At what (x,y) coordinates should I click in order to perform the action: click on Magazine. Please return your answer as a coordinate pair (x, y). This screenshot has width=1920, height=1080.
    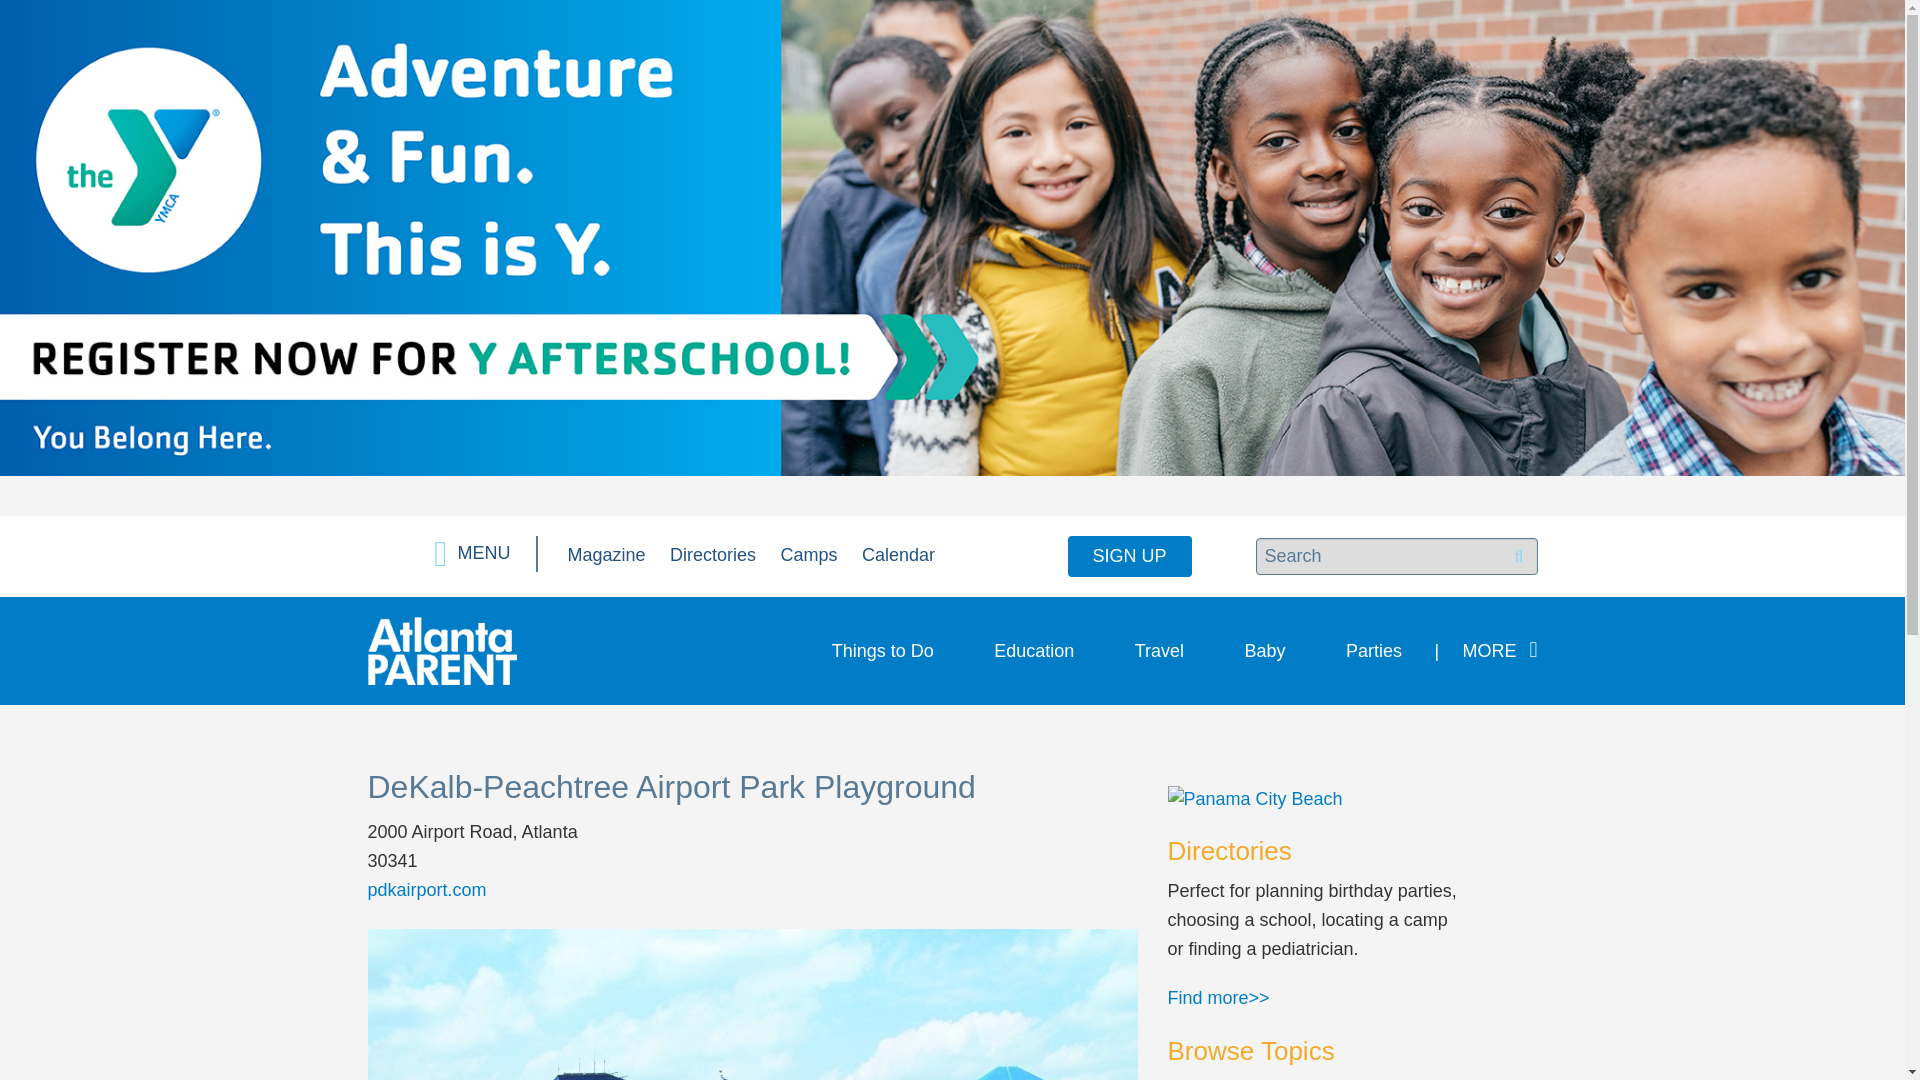
    Looking at the image, I should click on (606, 554).